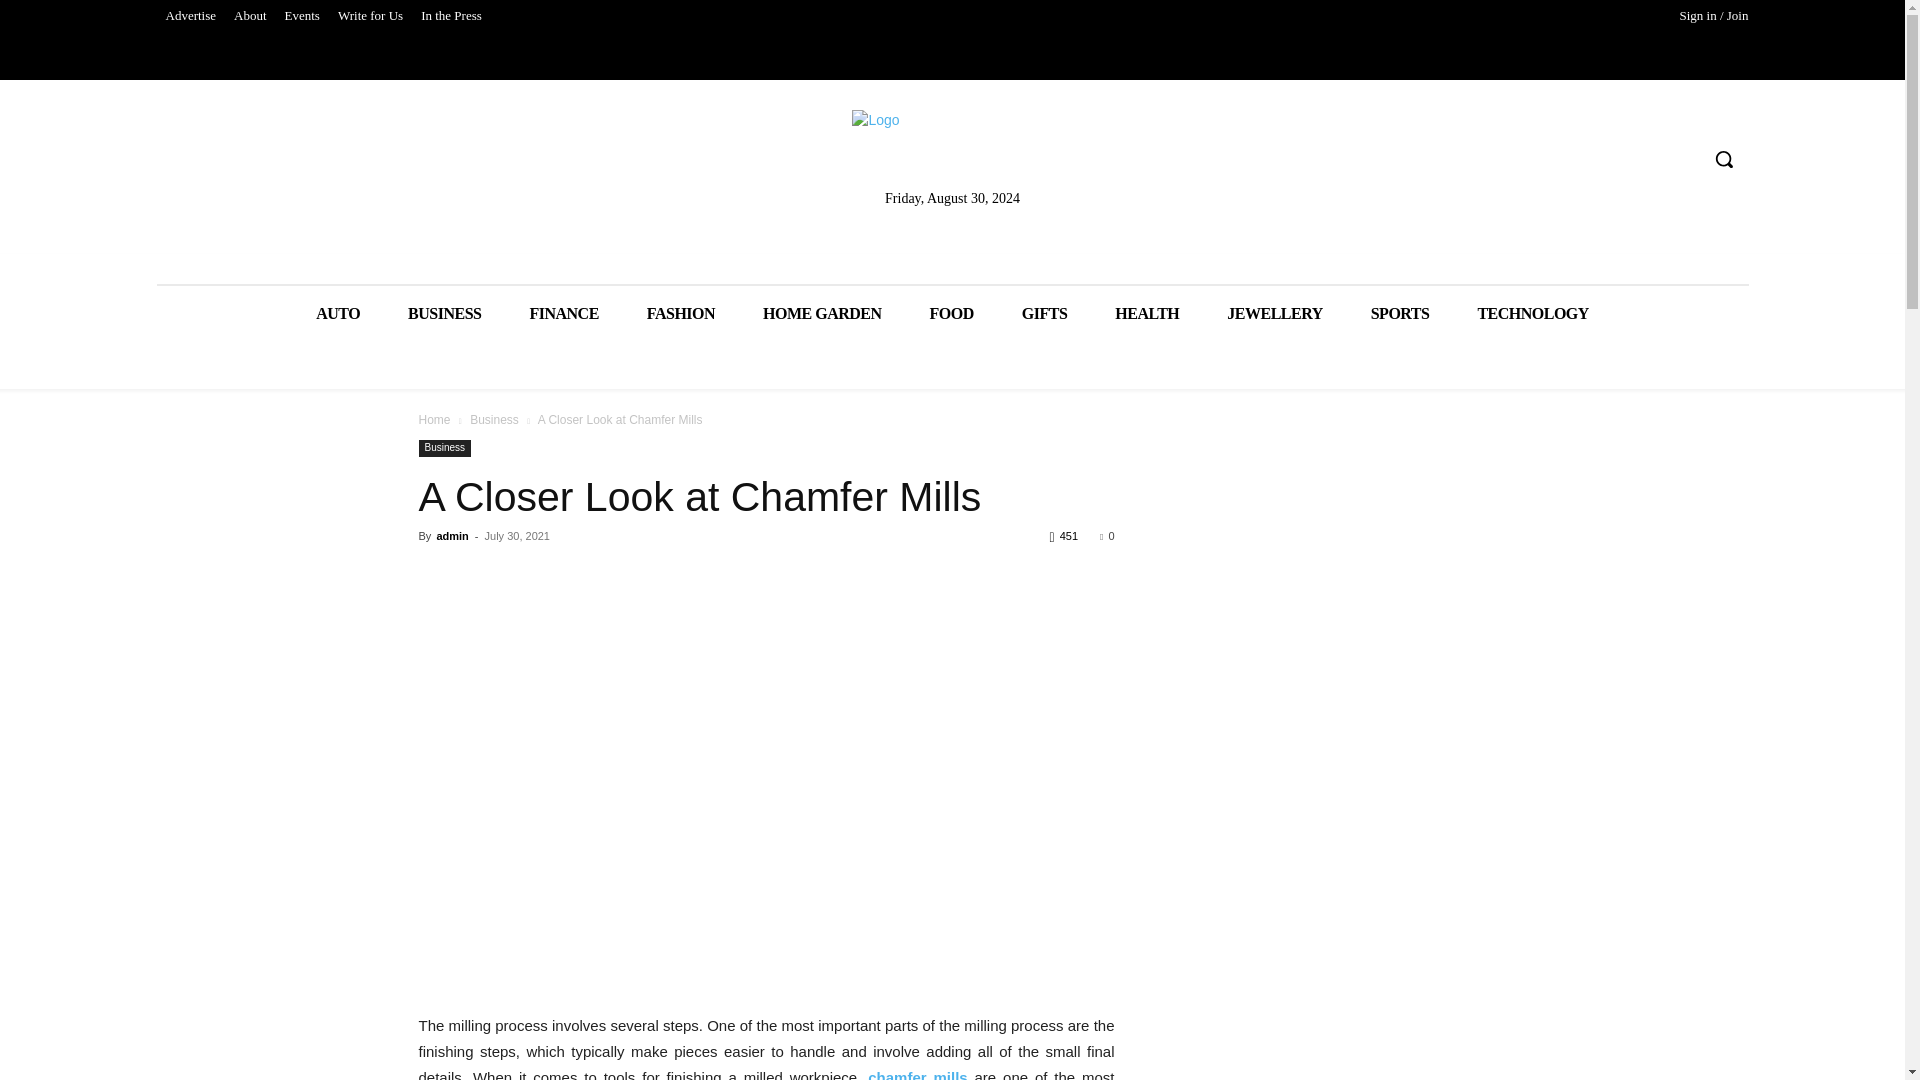 The height and width of the screenshot is (1080, 1920). I want to click on FOOD, so click(952, 314).